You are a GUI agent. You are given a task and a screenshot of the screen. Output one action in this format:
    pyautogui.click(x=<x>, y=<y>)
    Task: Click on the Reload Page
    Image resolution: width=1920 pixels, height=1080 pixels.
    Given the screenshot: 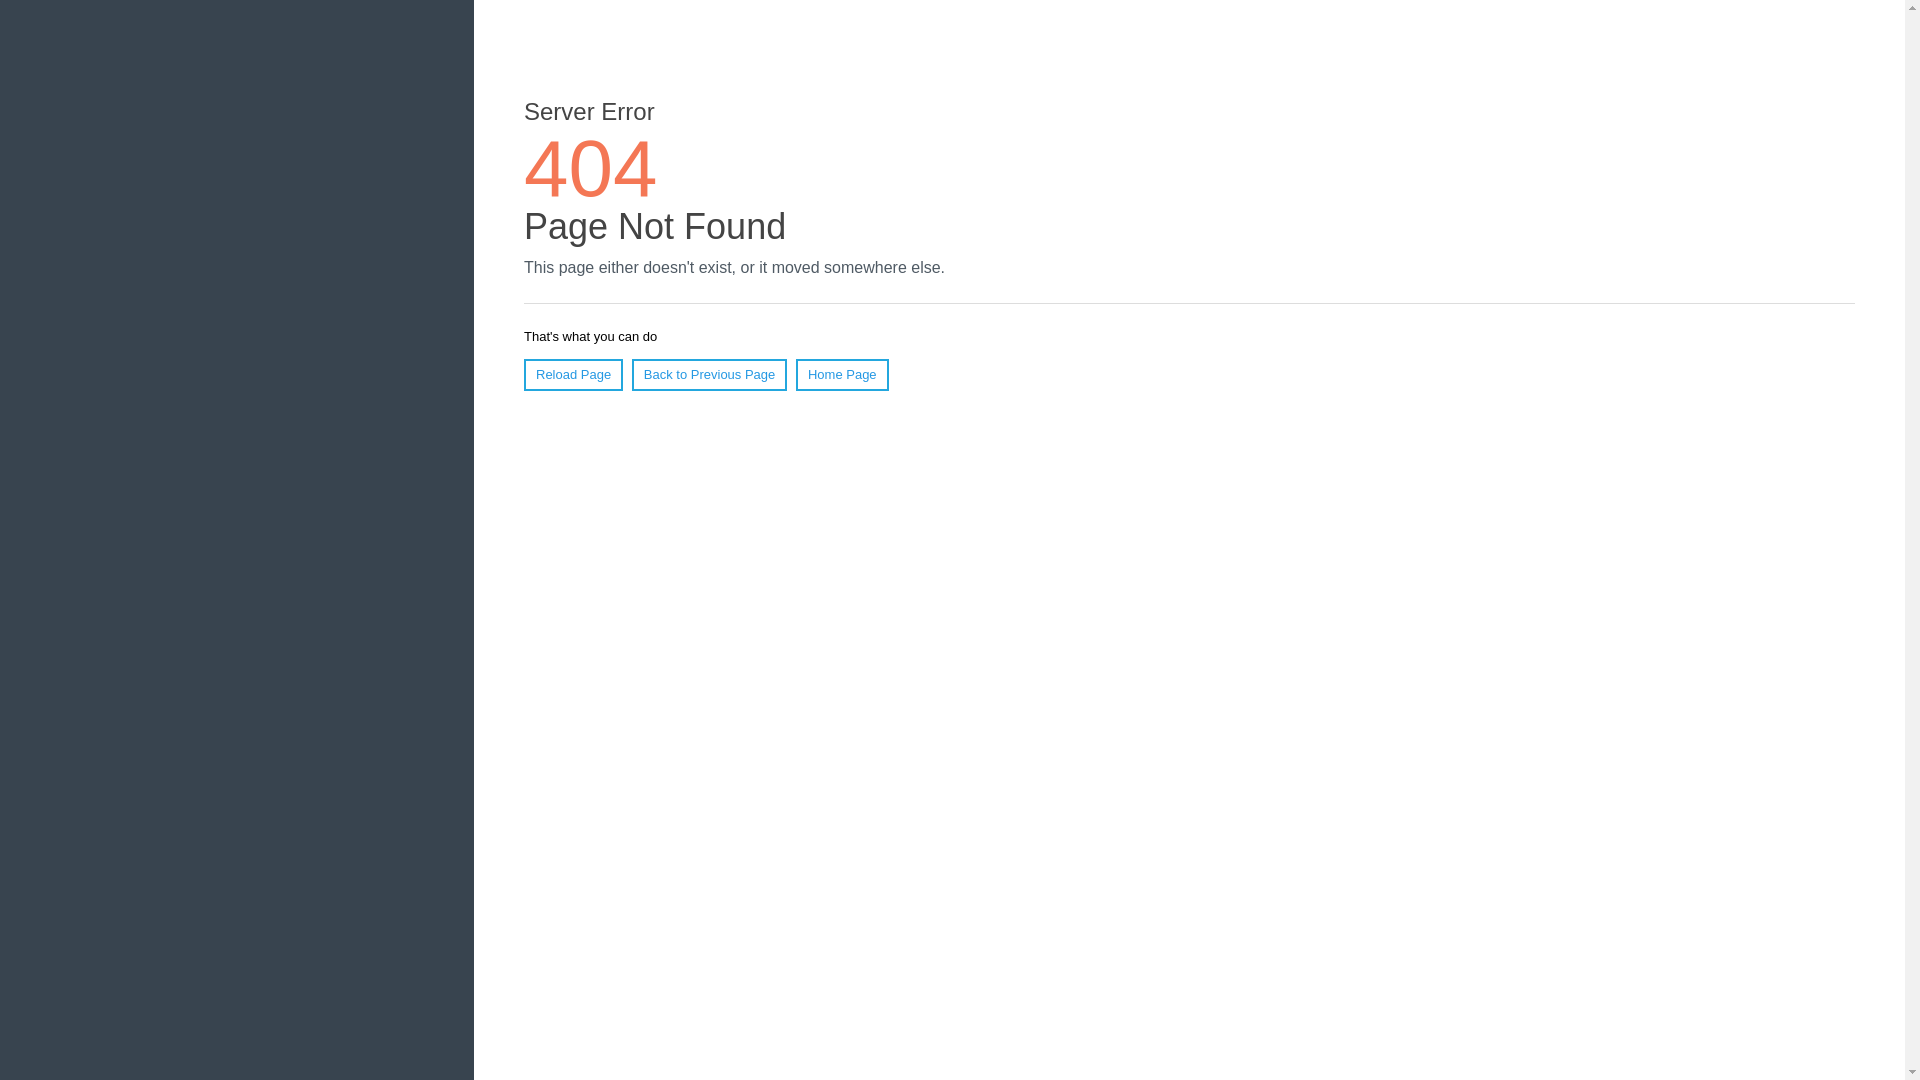 What is the action you would take?
    pyautogui.click(x=573, y=374)
    